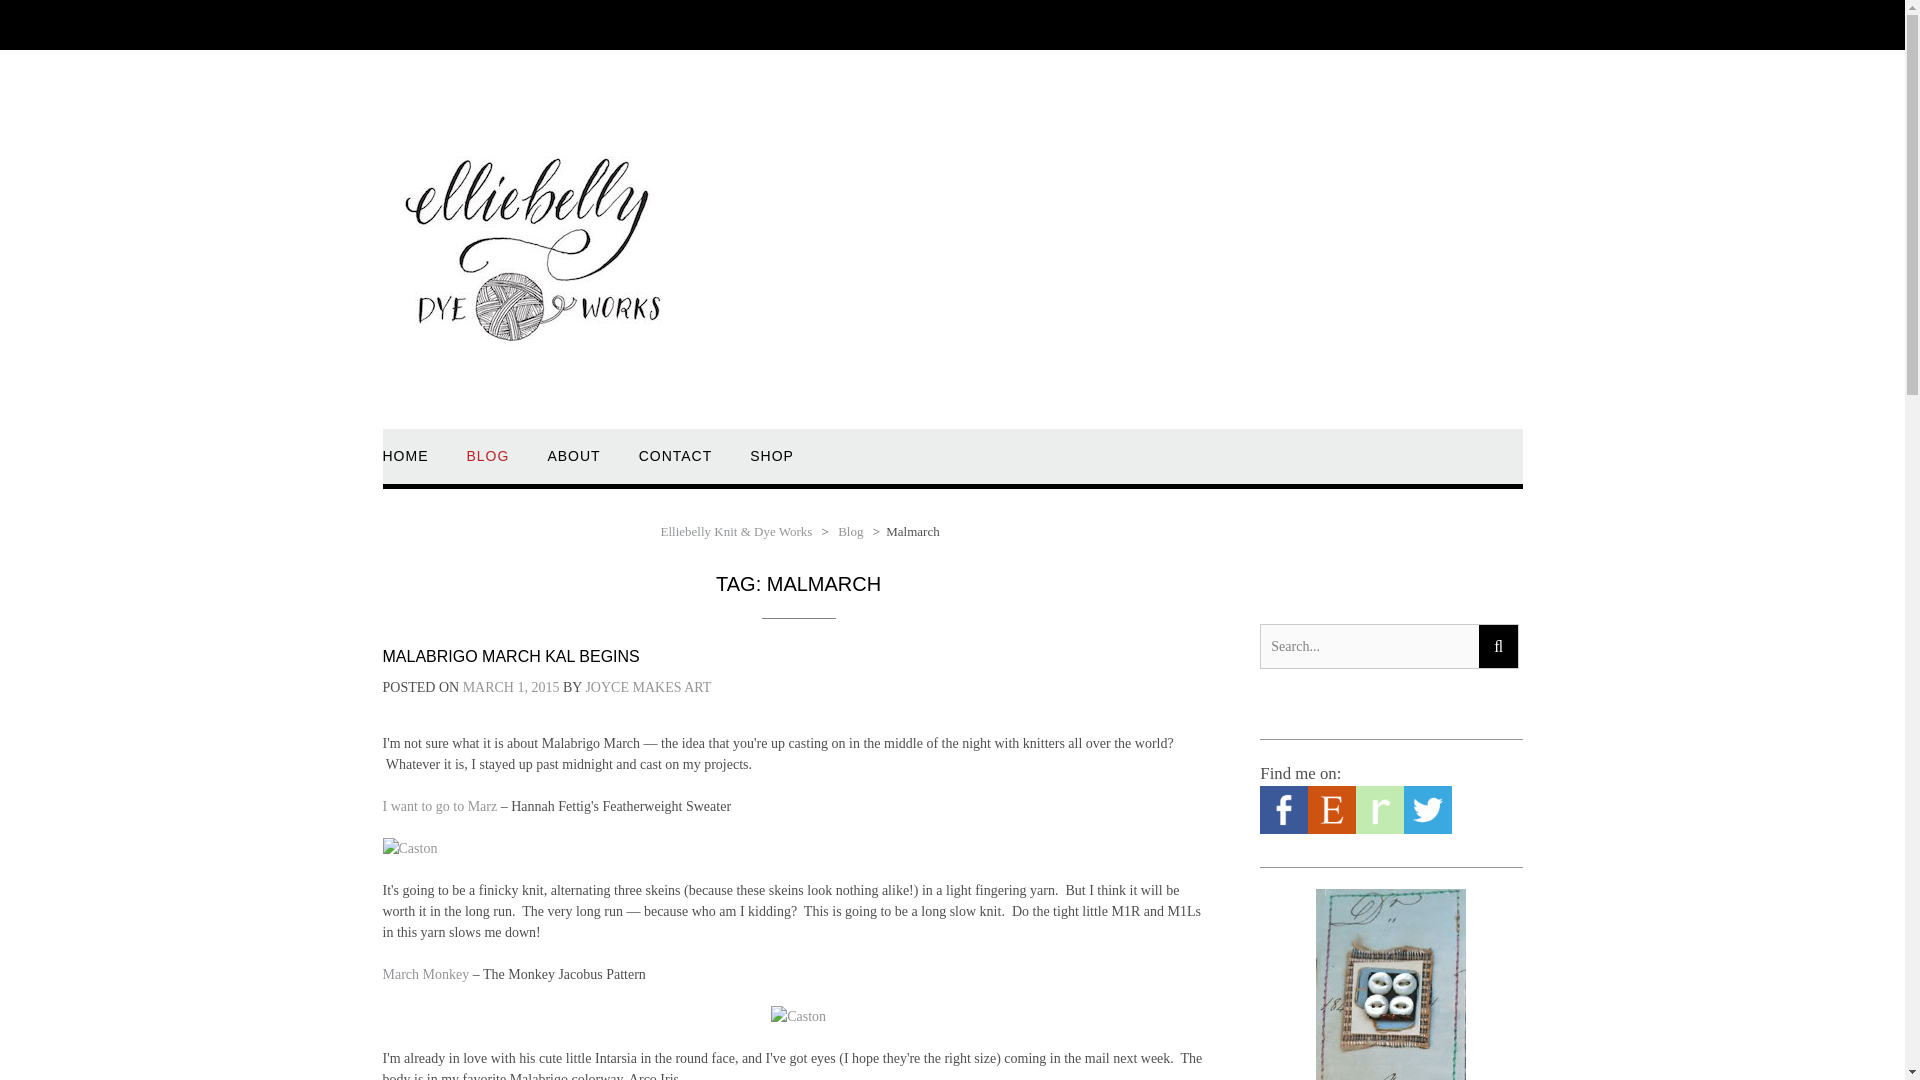 This screenshot has height=1080, width=1920. Describe the element at coordinates (1283, 829) in the screenshot. I see `Facebook` at that location.